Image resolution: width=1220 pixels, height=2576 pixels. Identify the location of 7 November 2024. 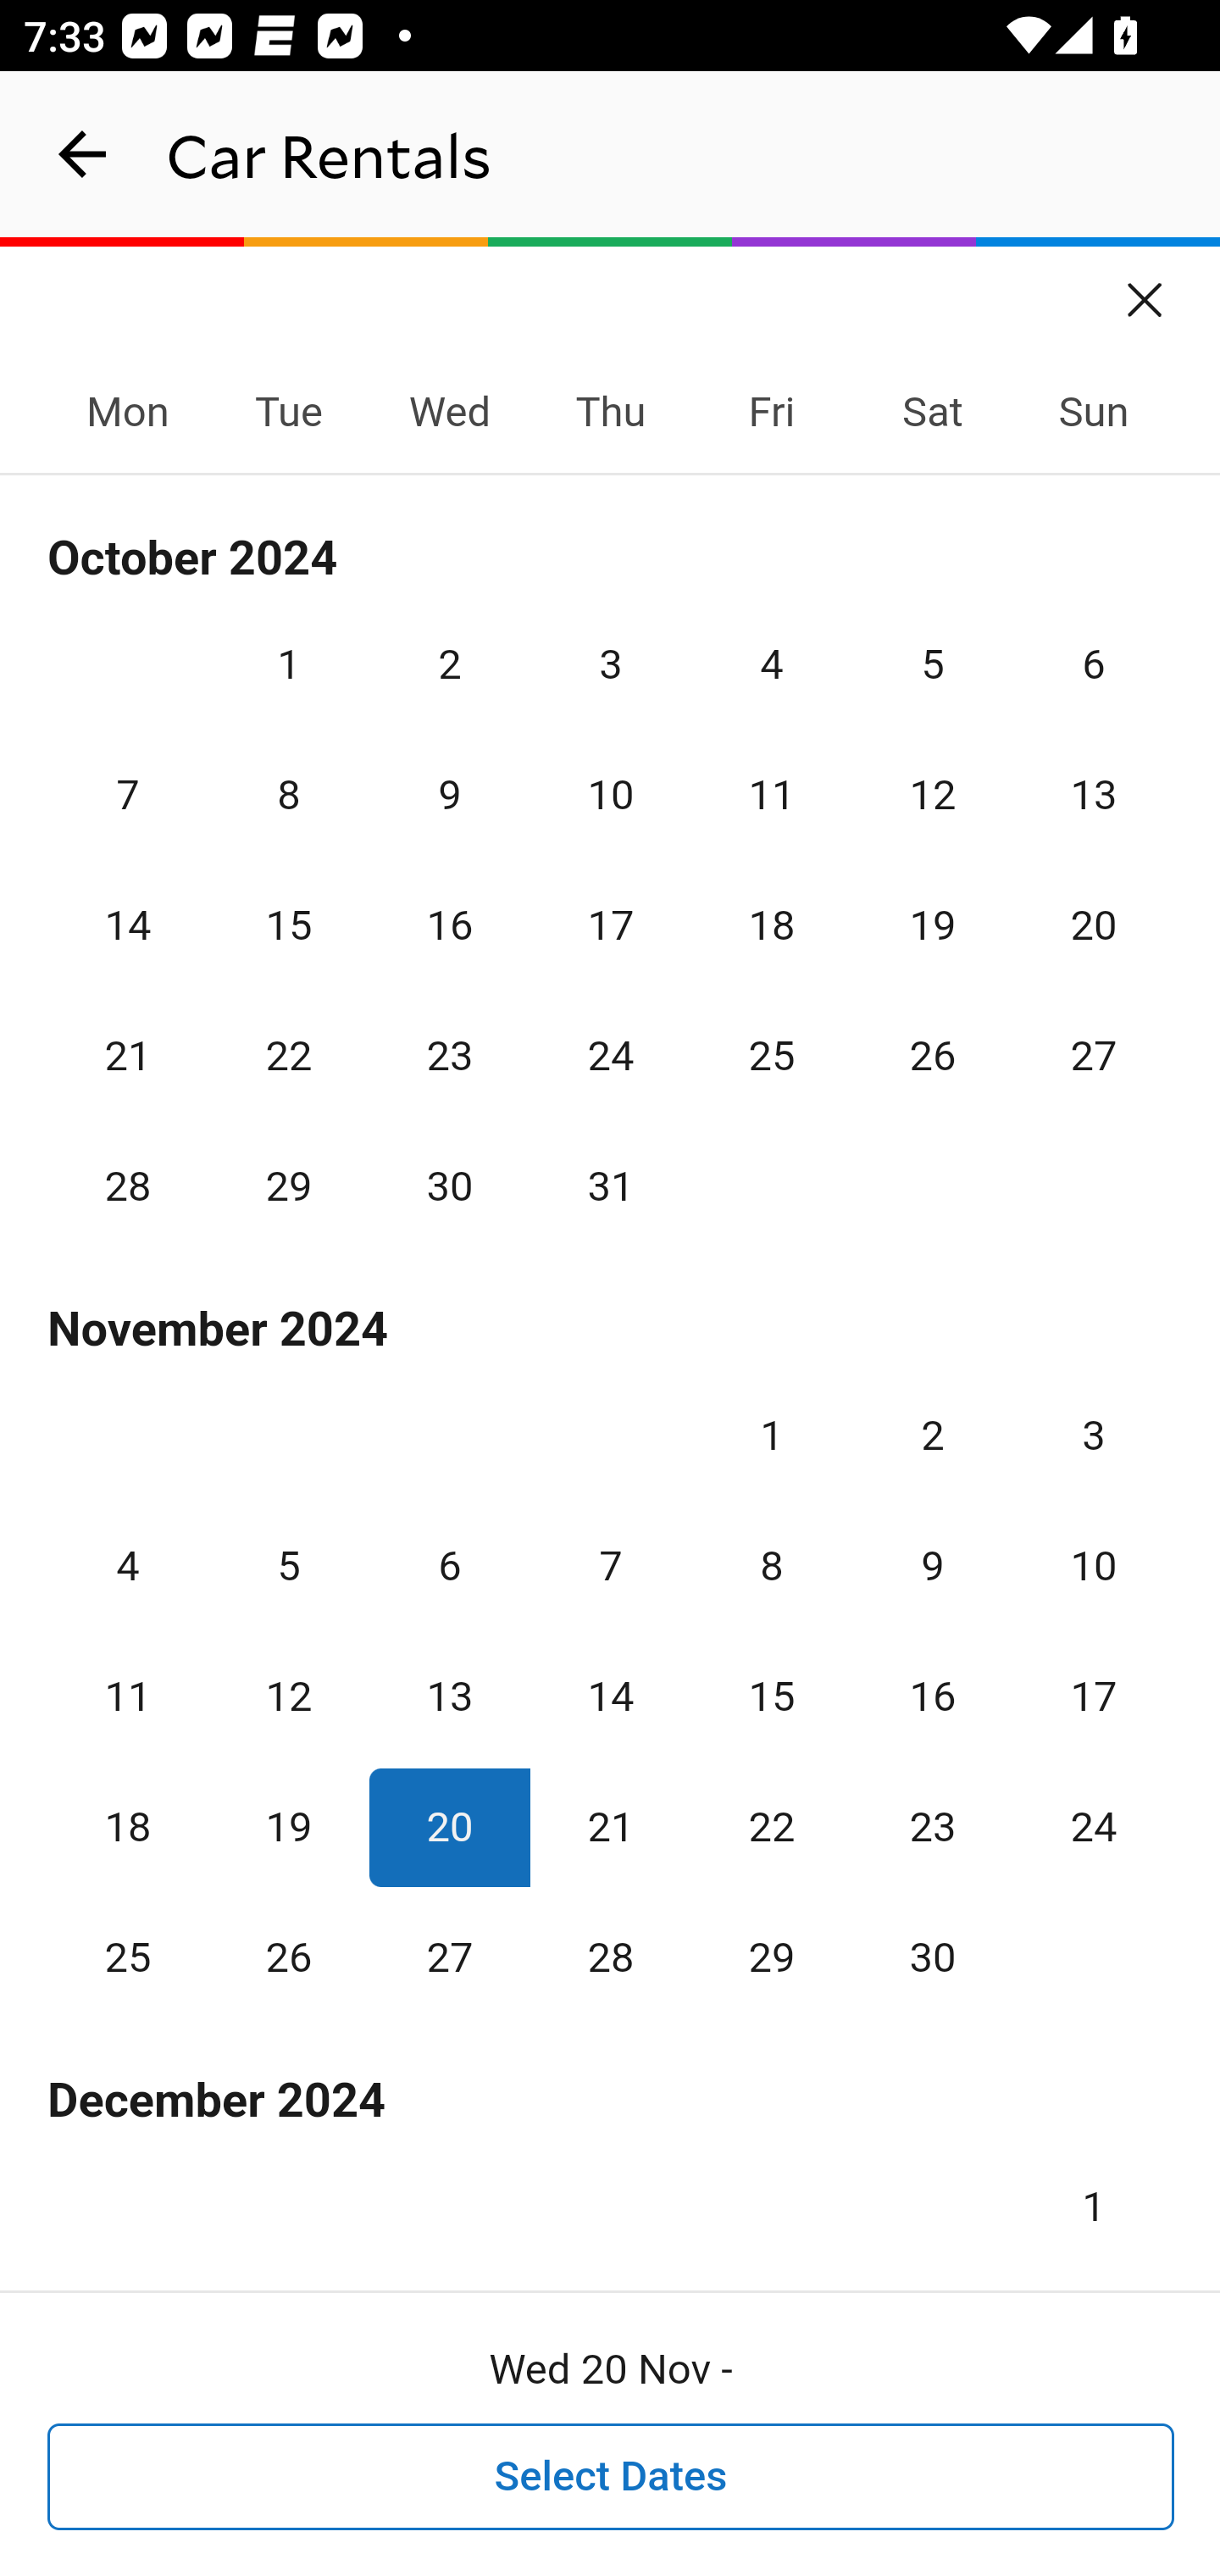
(611, 1566).